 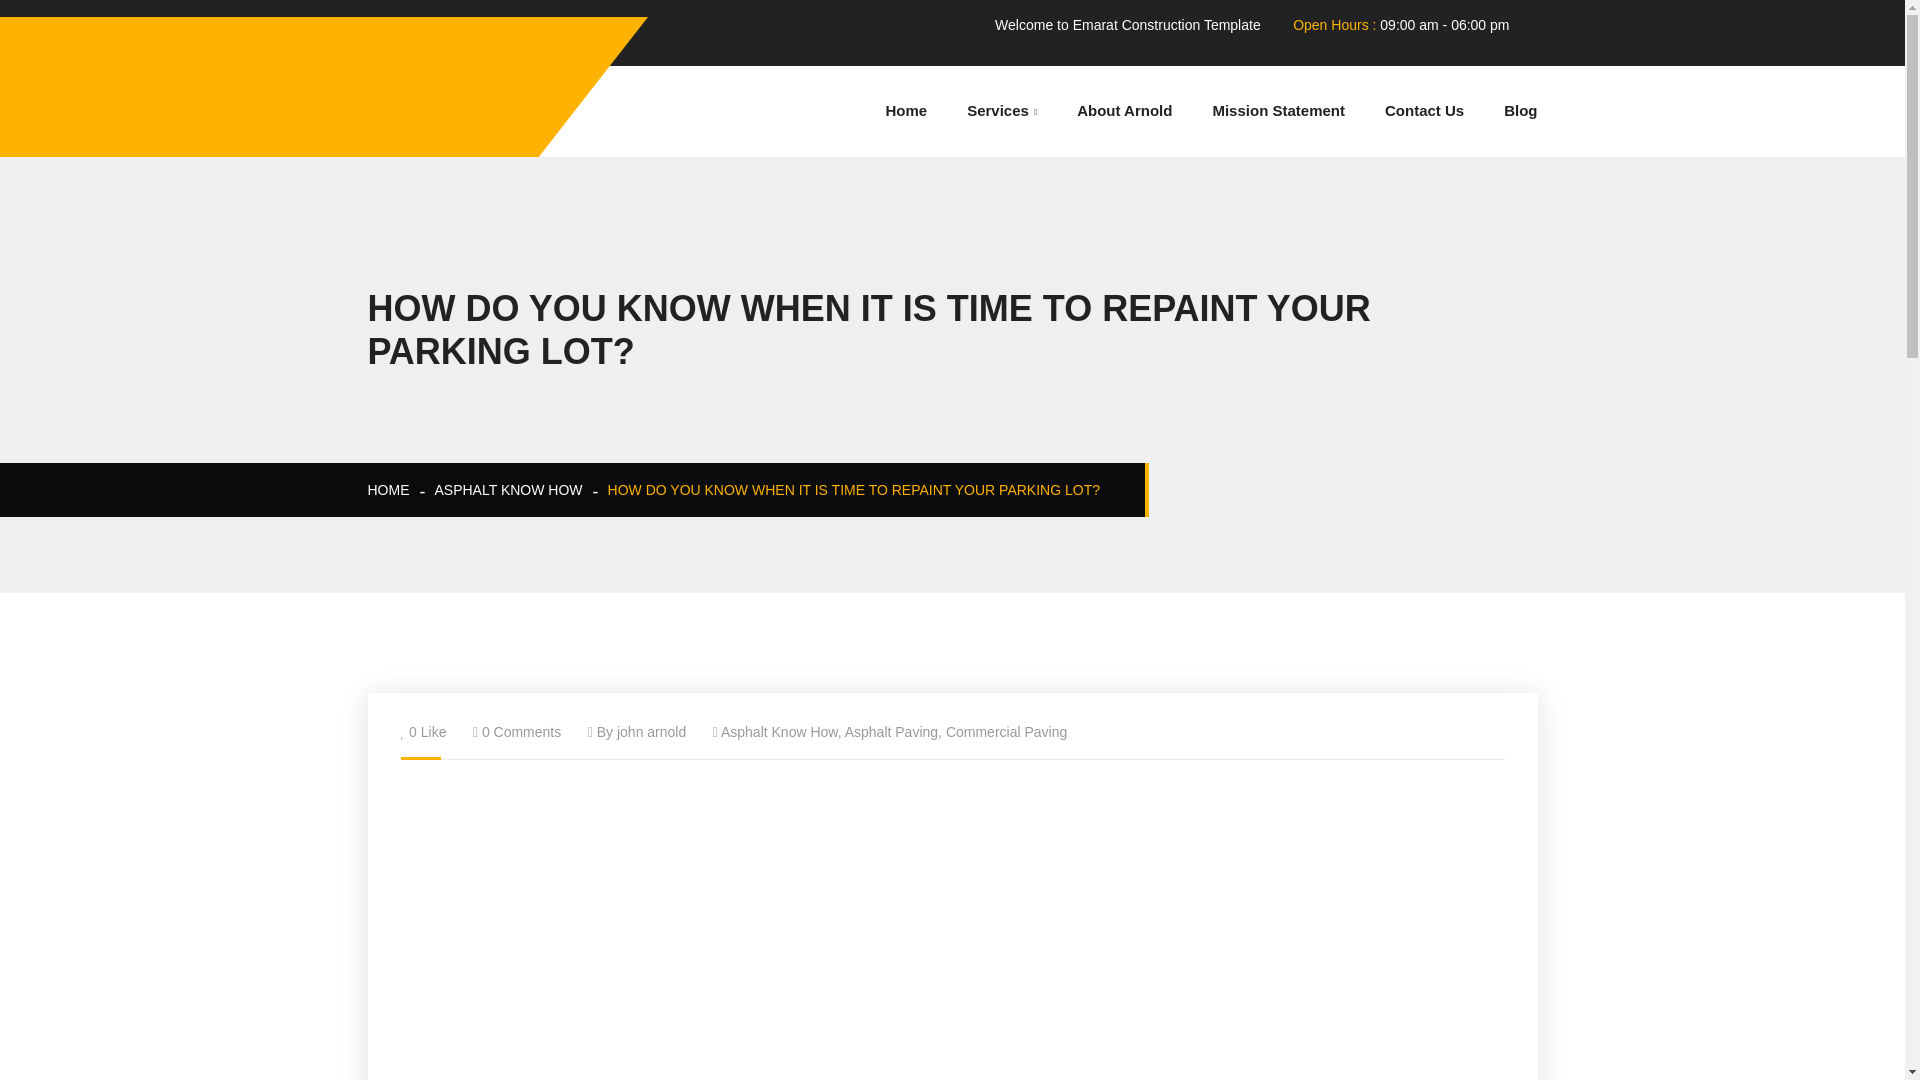 What do you see at coordinates (389, 489) in the screenshot?
I see `HOME` at bounding box center [389, 489].